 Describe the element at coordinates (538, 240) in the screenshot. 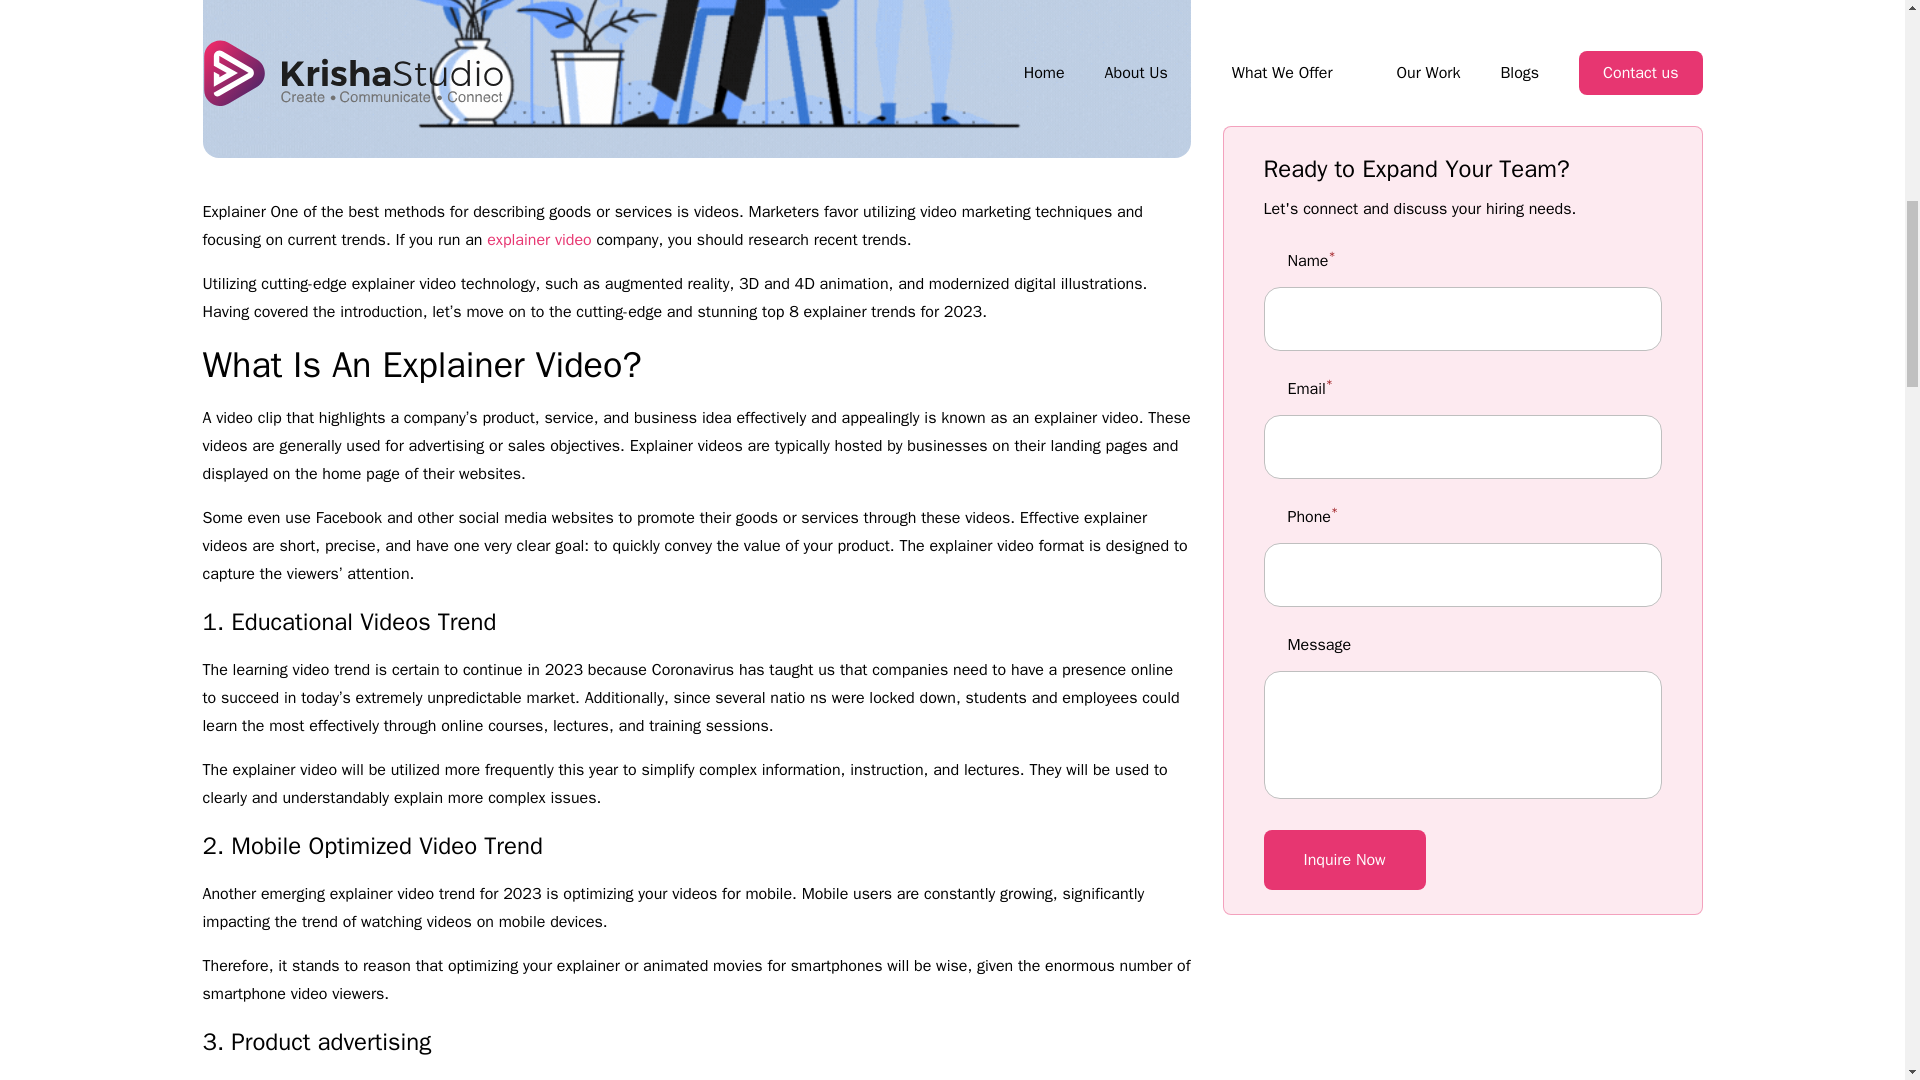

I see ` explainer video ` at that location.